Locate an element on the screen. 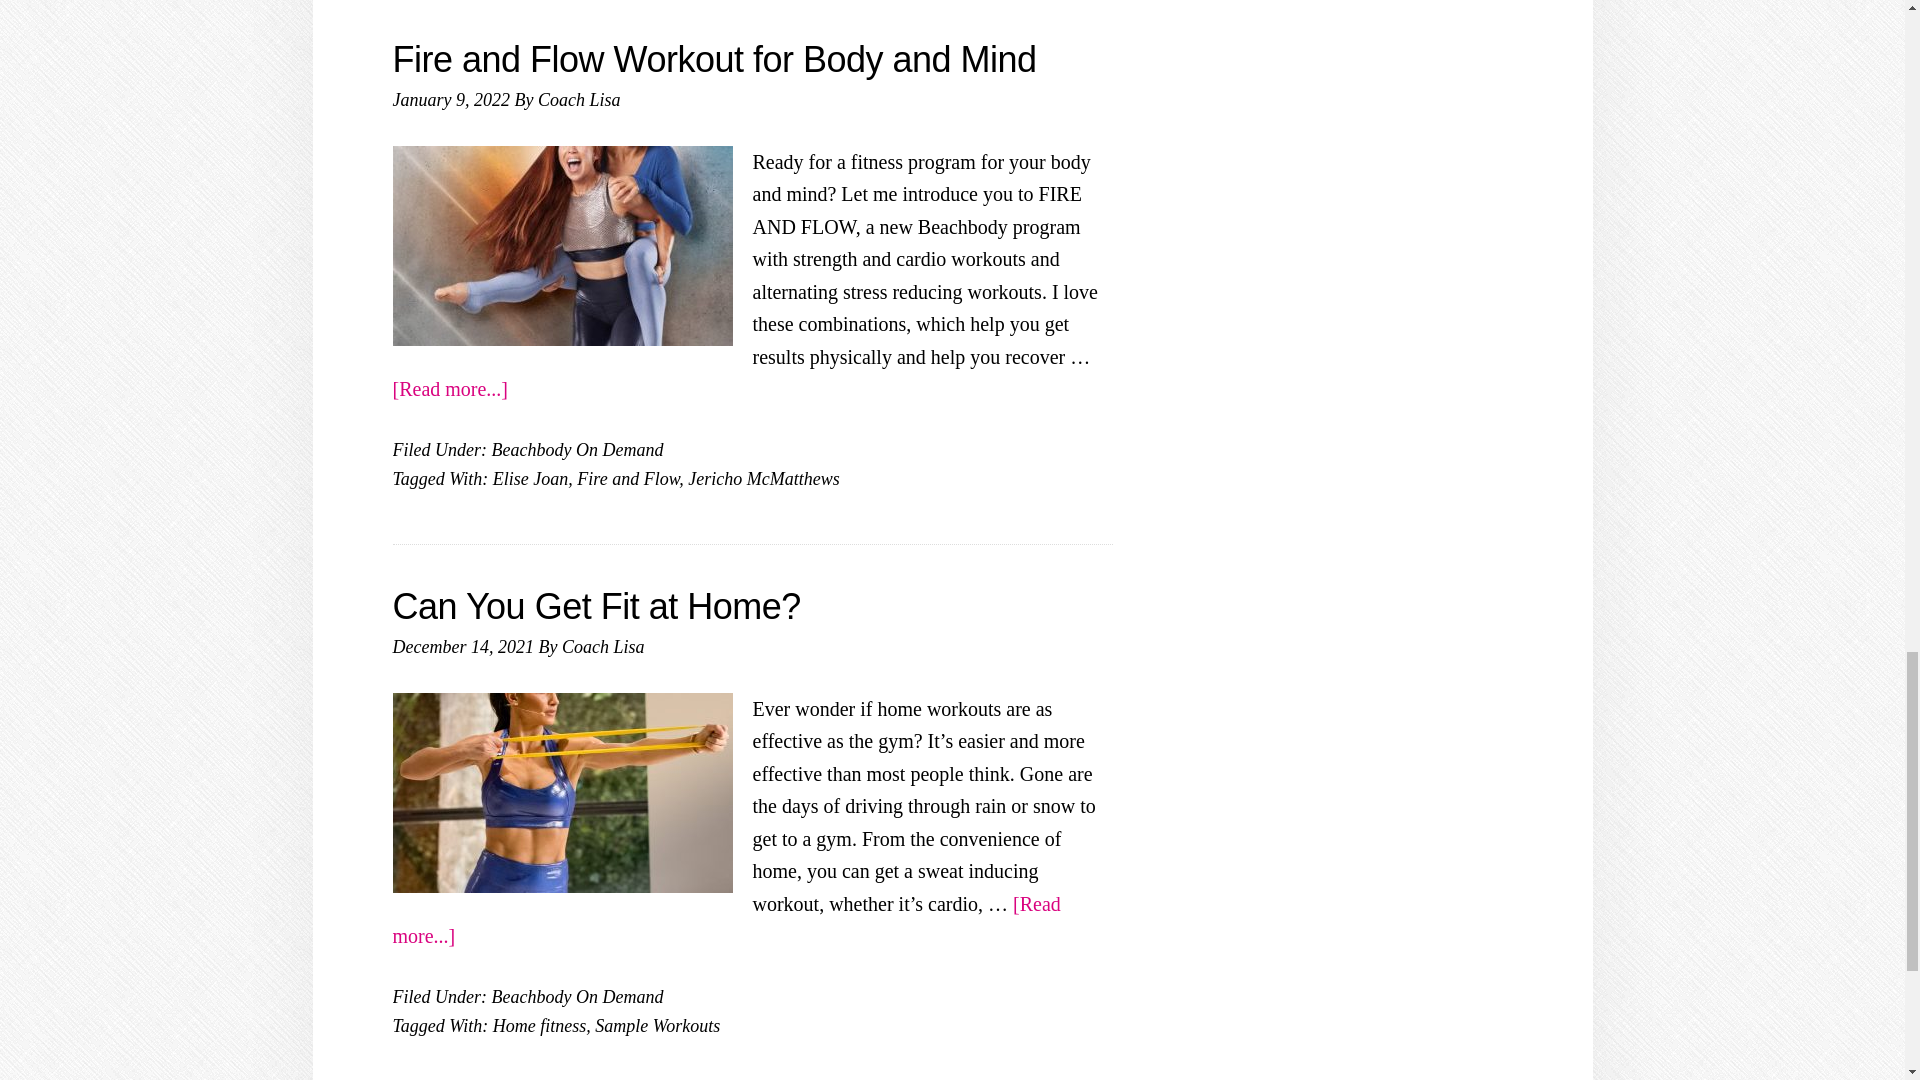  Coach Lisa is located at coordinates (578, 100).